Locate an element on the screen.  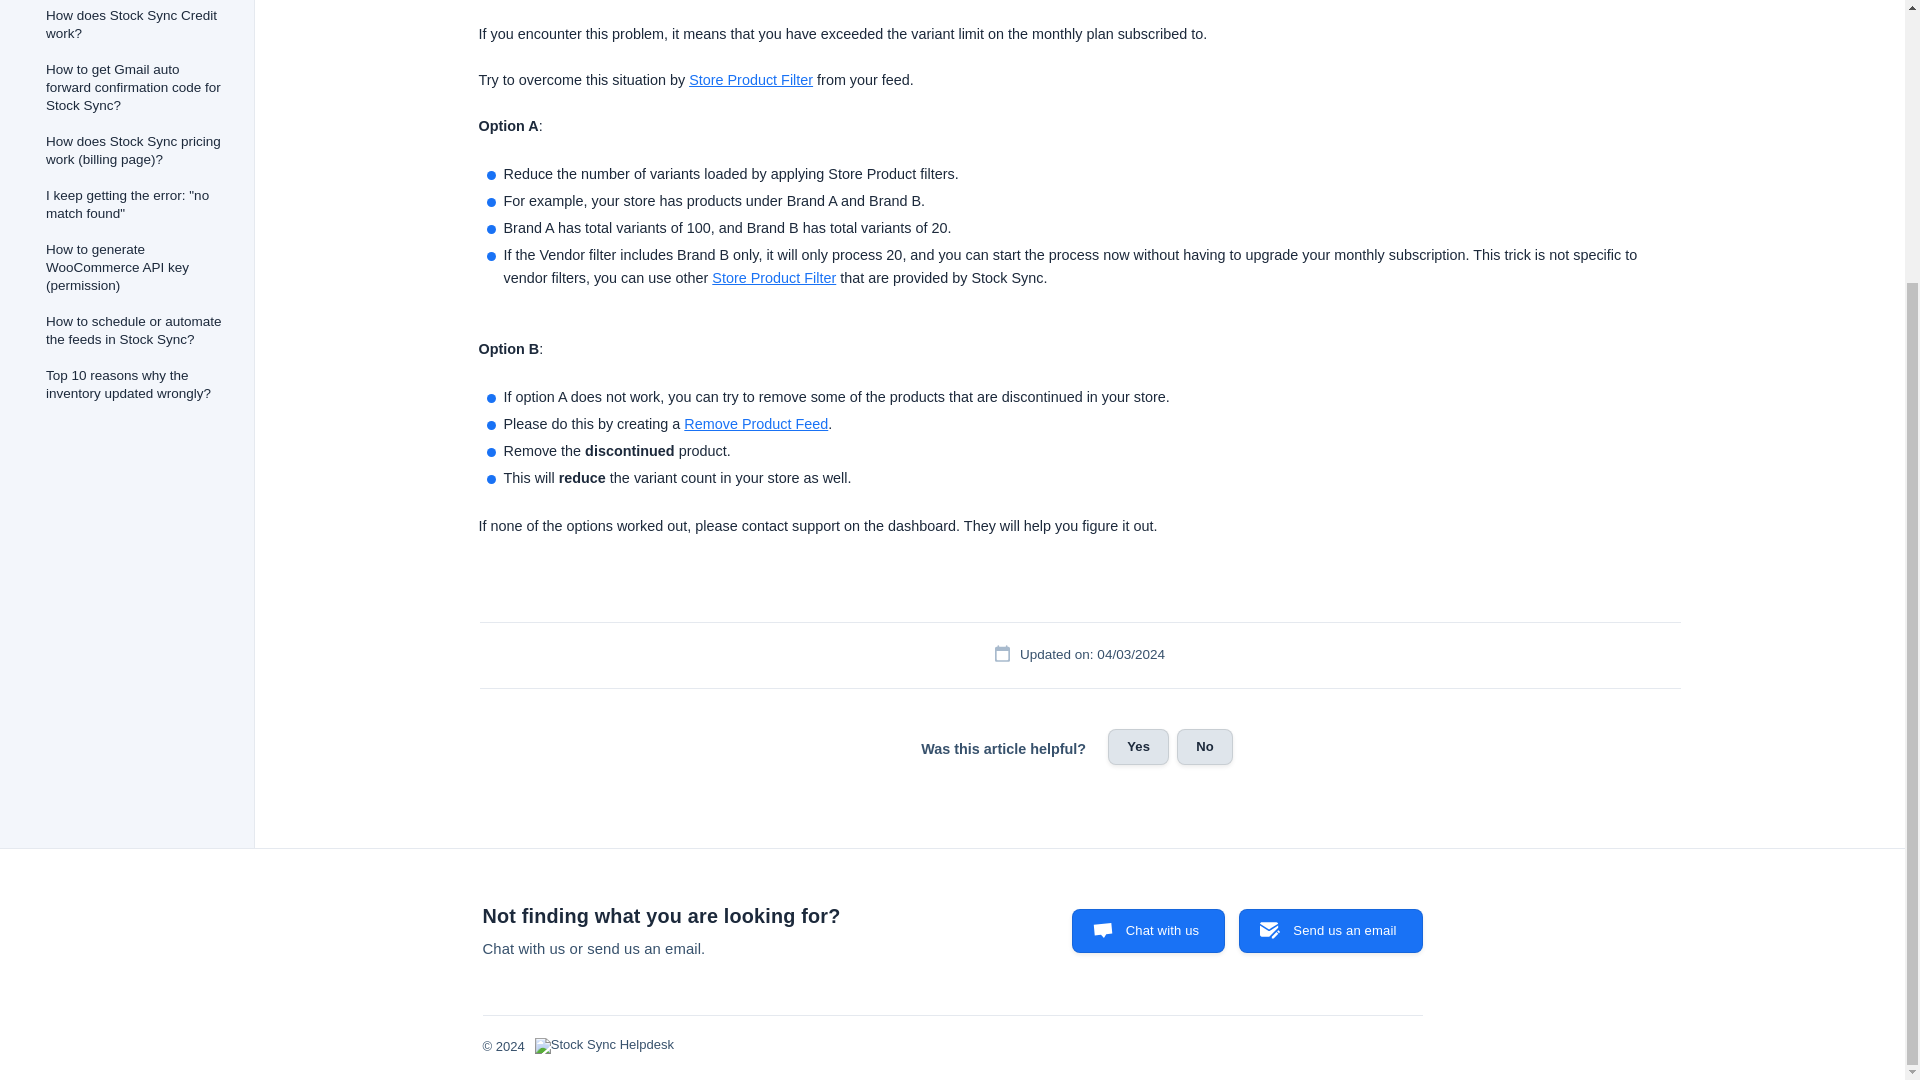
Store Product Filter is located at coordinates (774, 278).